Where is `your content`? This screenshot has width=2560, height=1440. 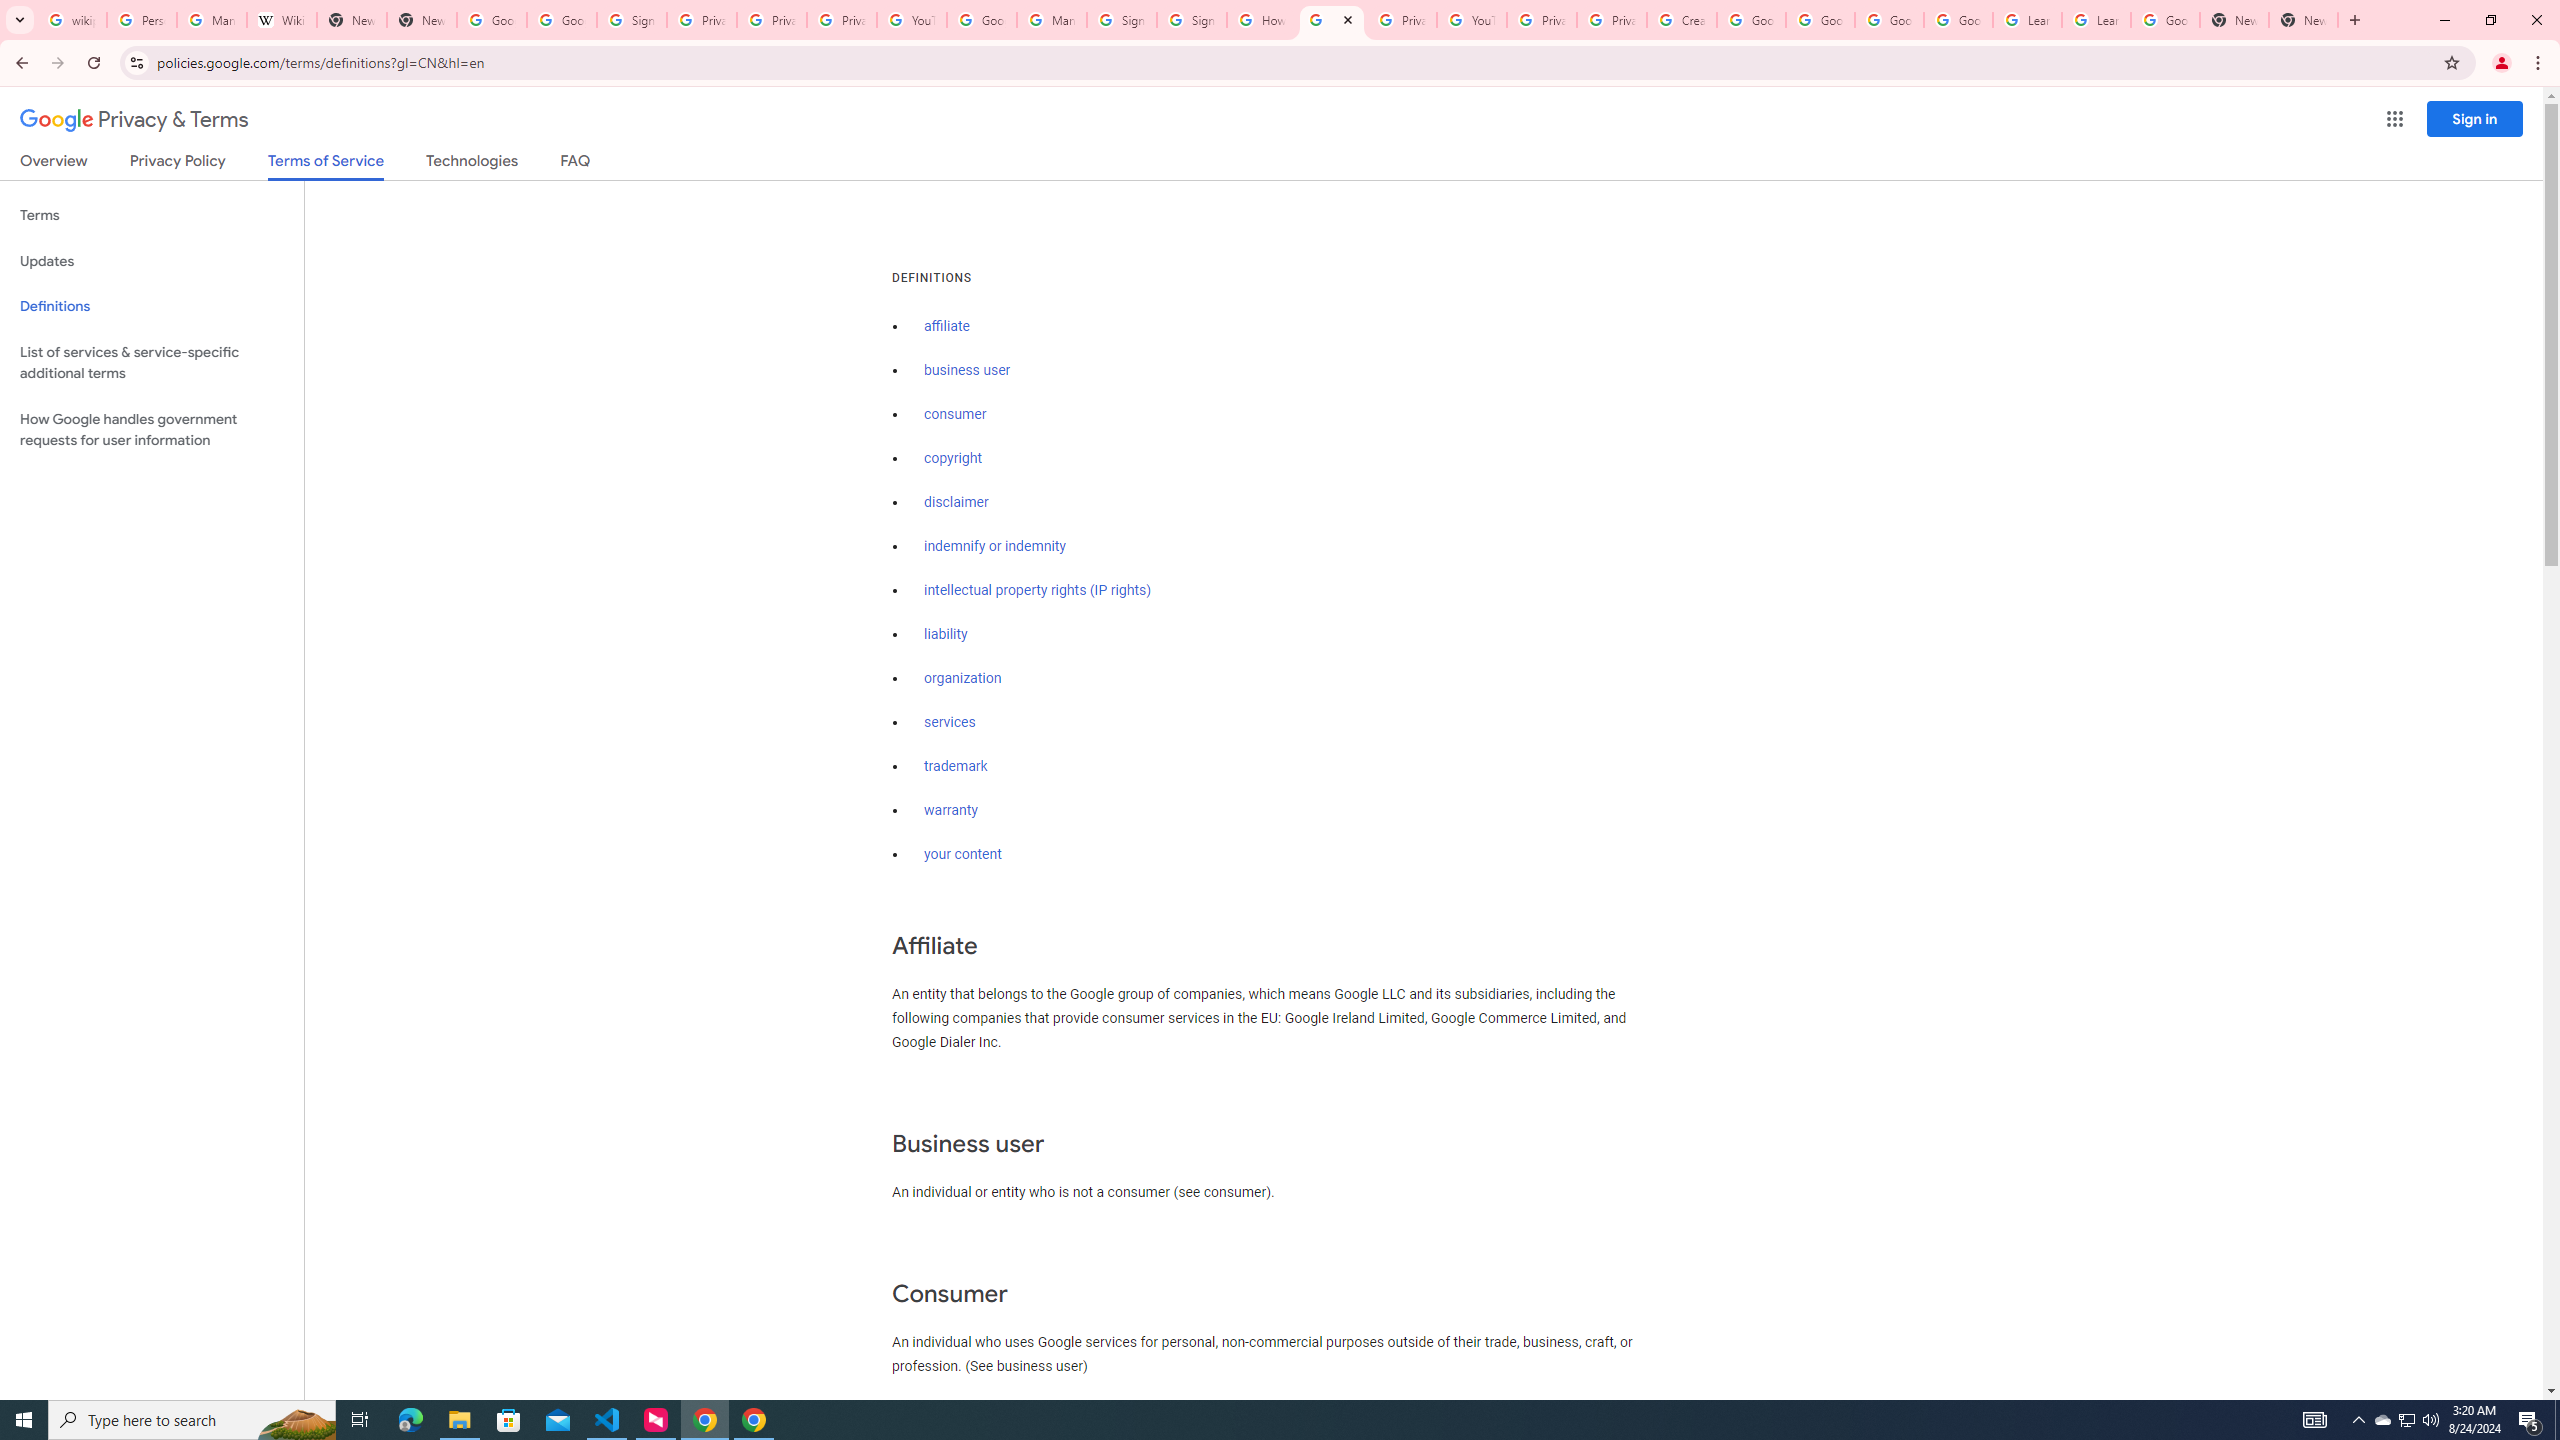 your content is located at coordinates (962, 855).